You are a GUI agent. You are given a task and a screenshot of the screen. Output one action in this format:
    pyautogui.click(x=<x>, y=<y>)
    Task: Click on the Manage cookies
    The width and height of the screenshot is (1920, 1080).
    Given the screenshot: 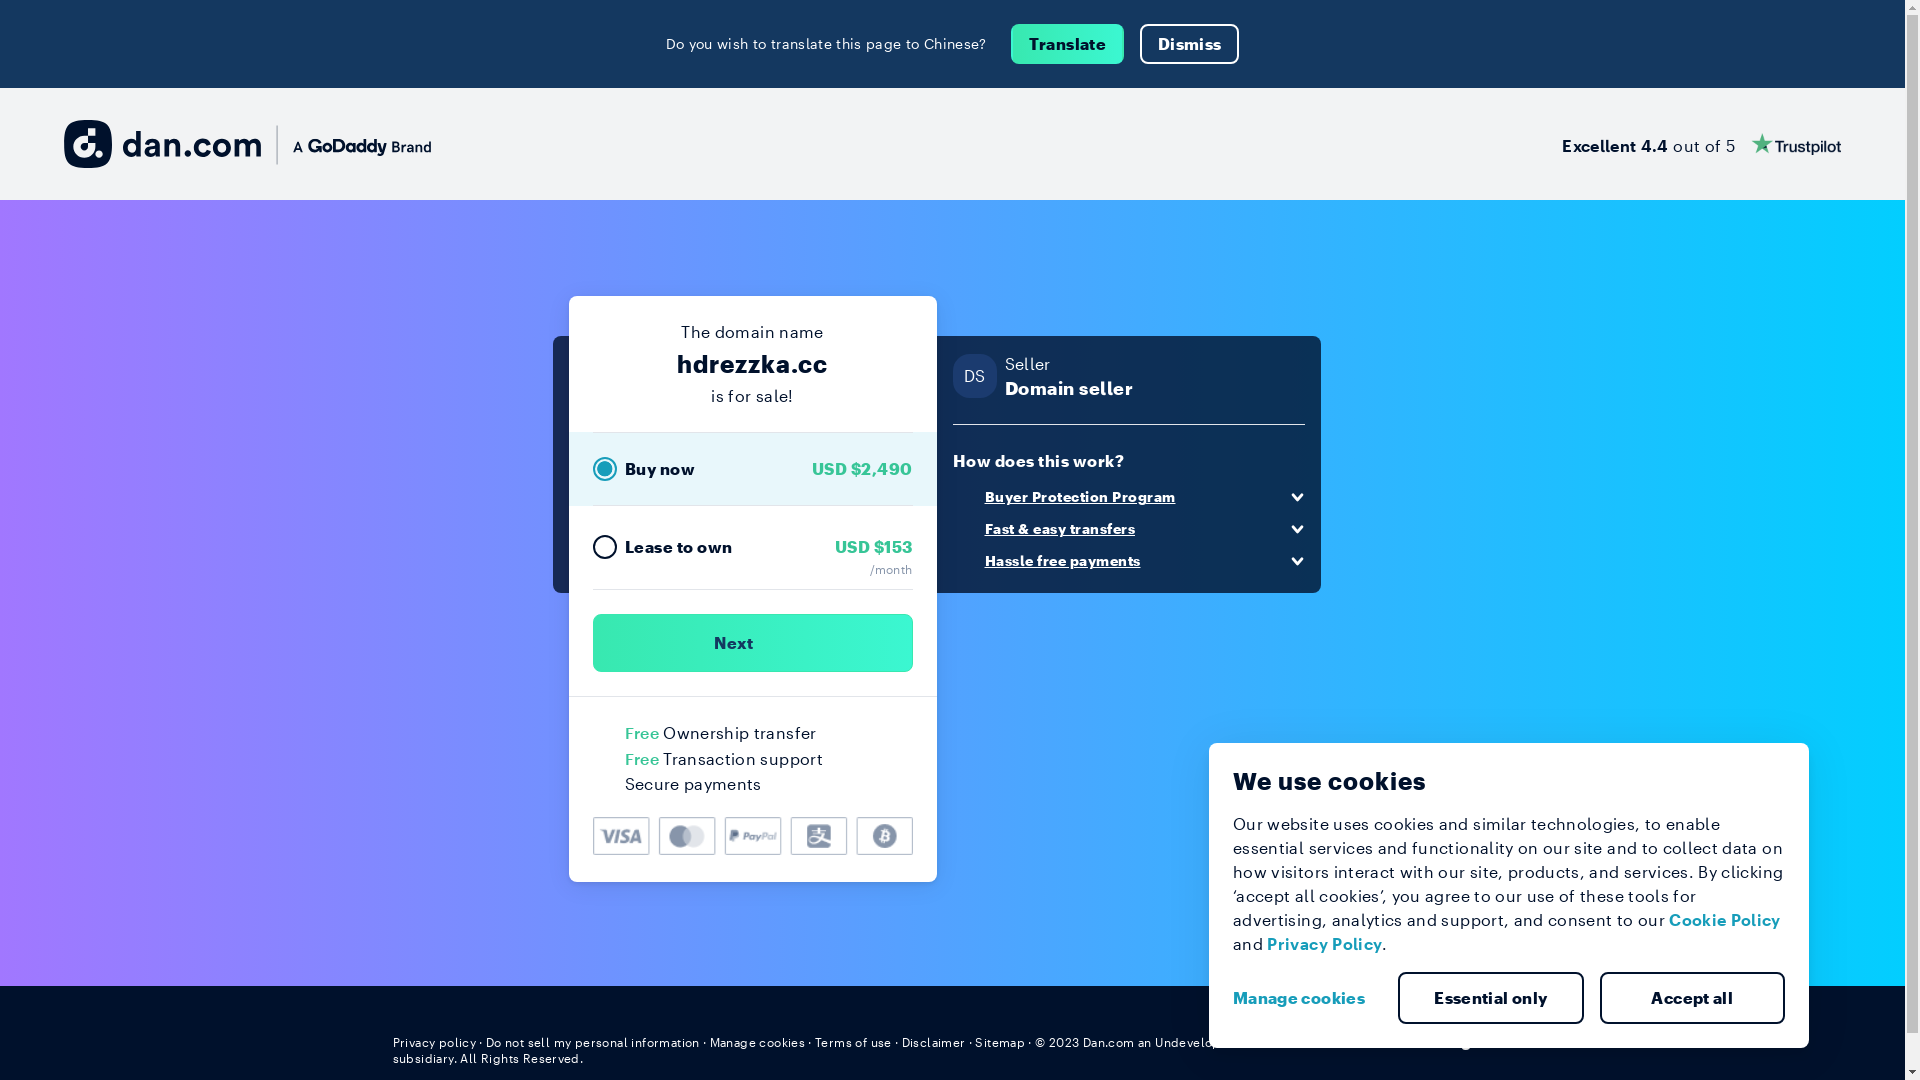 What is the action you would take?
    pyautogui.click(x=1307, y=998)
    